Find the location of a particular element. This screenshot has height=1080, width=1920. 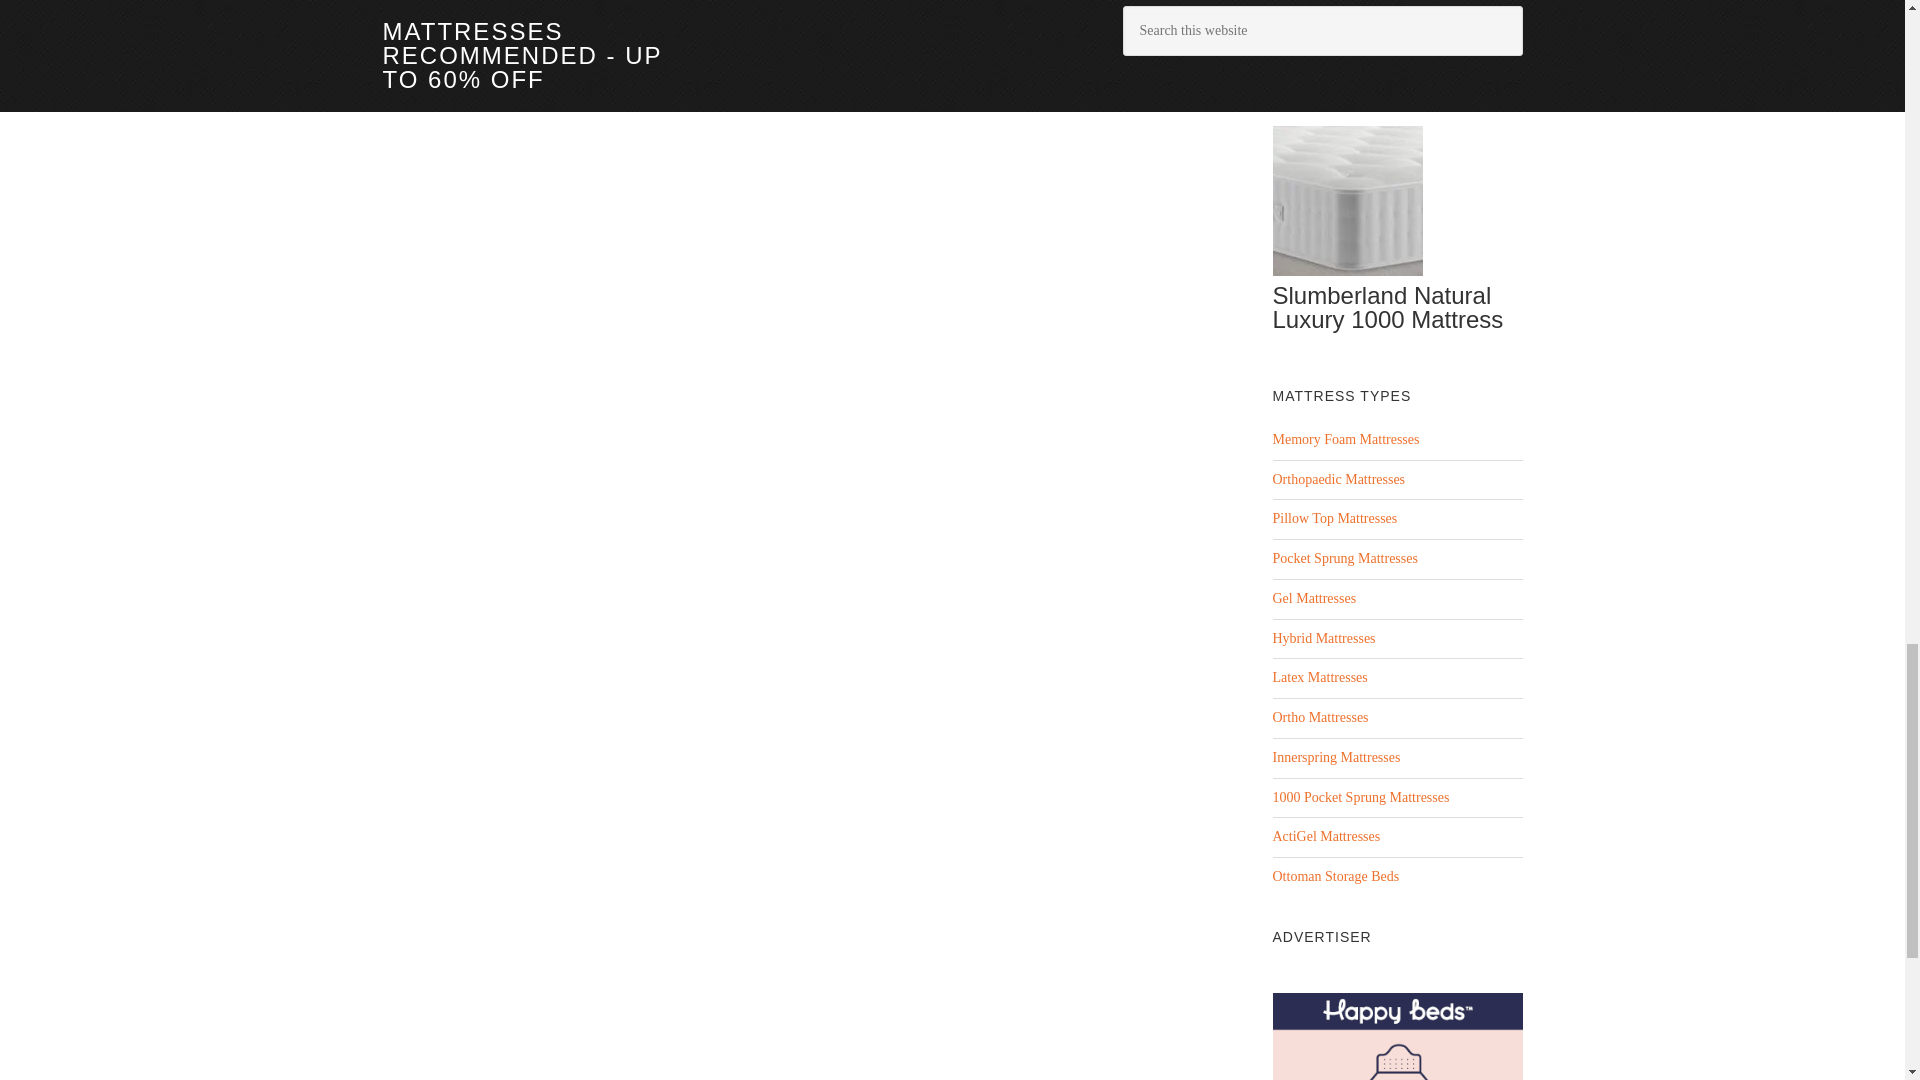

Pillow Top Mattresses is located at coordinates (1334, 518).